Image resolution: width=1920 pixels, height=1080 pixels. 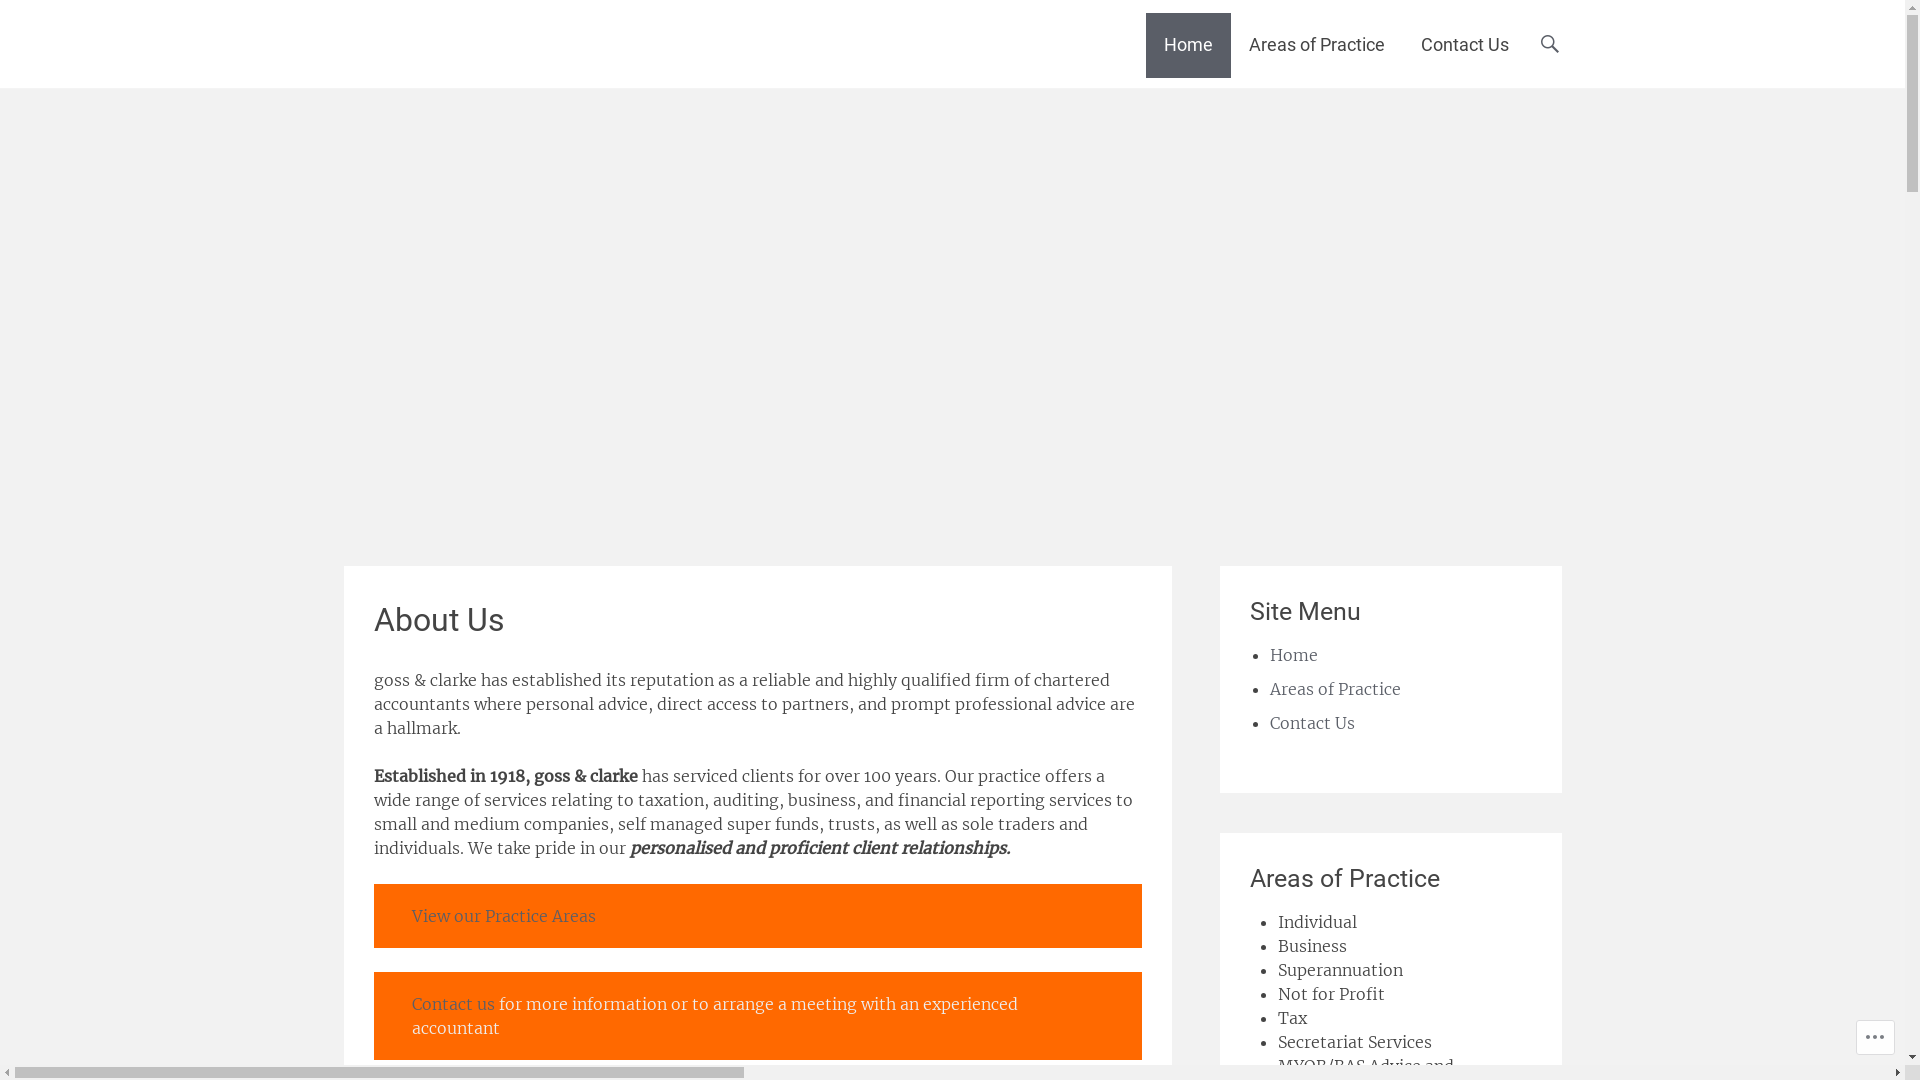 What do you see at coordinates (1464, 45) in the screenshot?
I see `Contact Us` at bounding box center [1464, 45].